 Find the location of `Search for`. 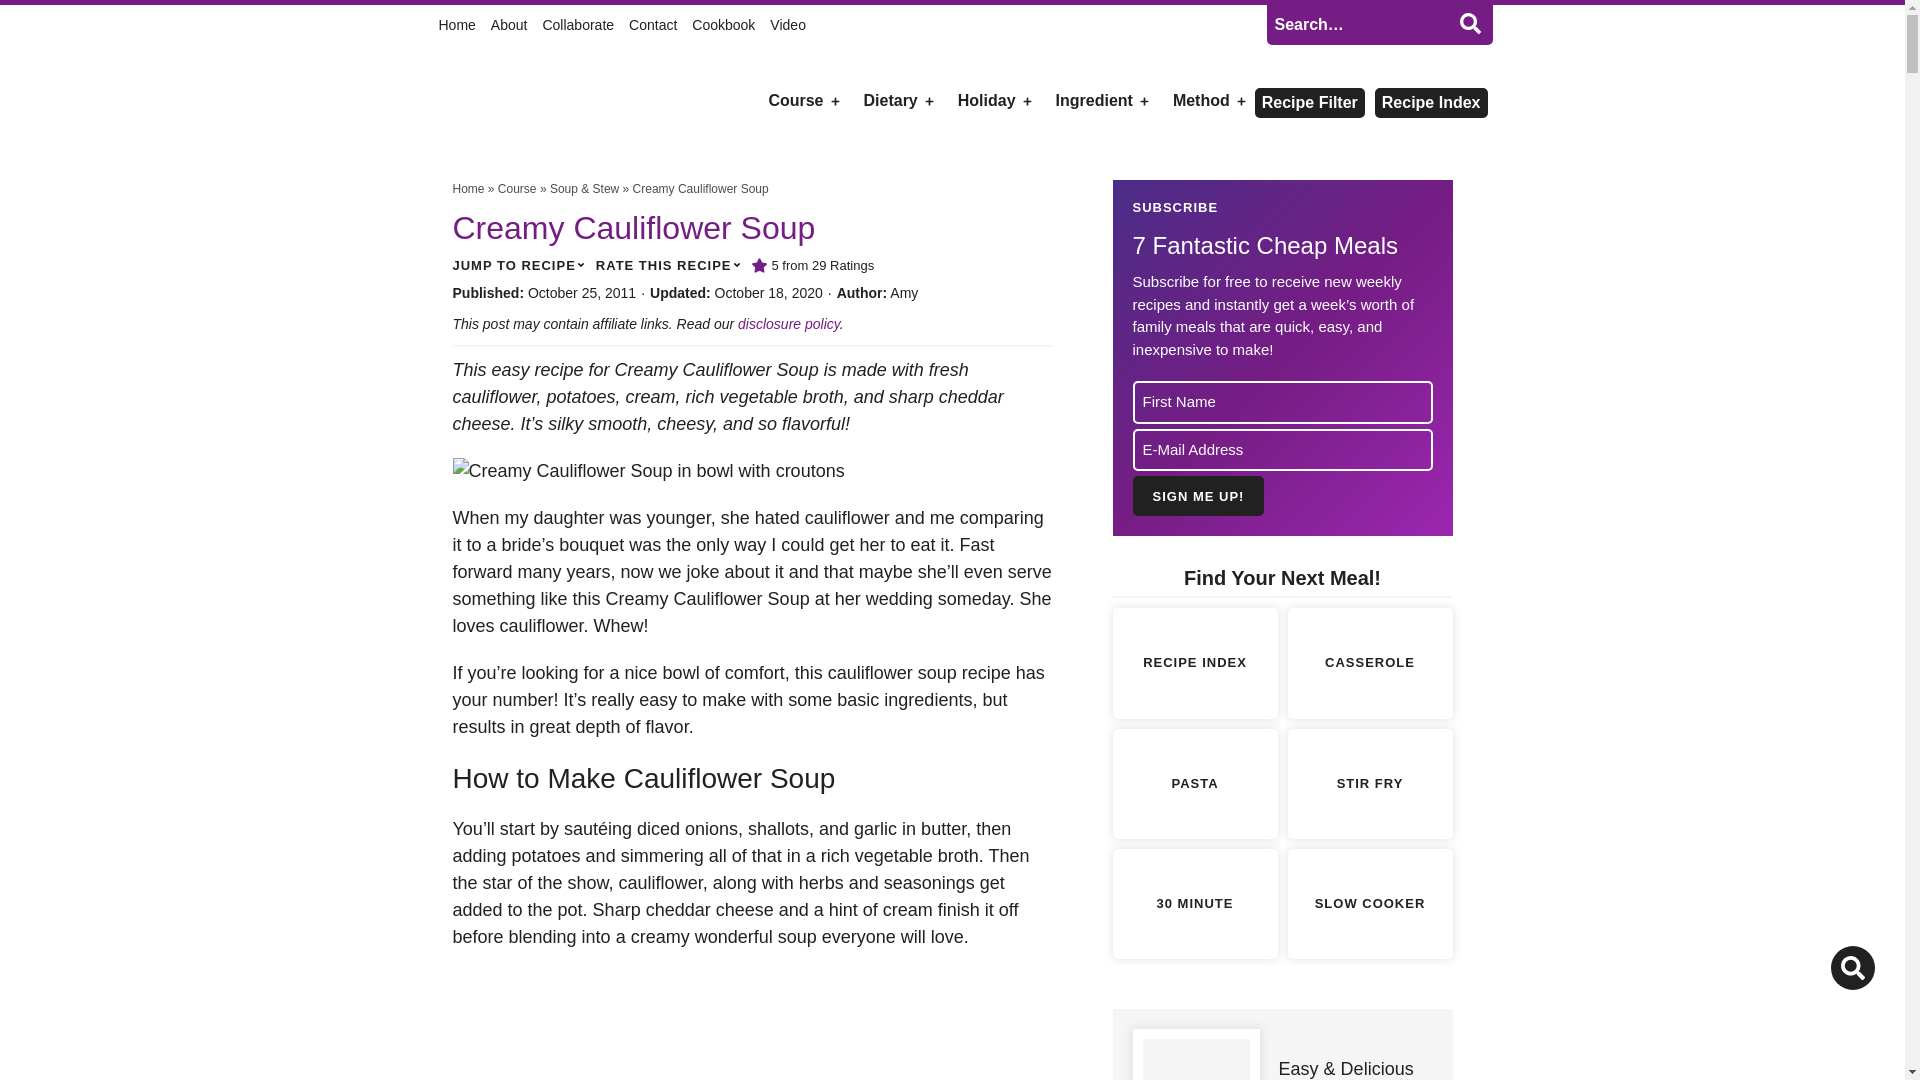

Search for is located at coordinates (1378, 25).